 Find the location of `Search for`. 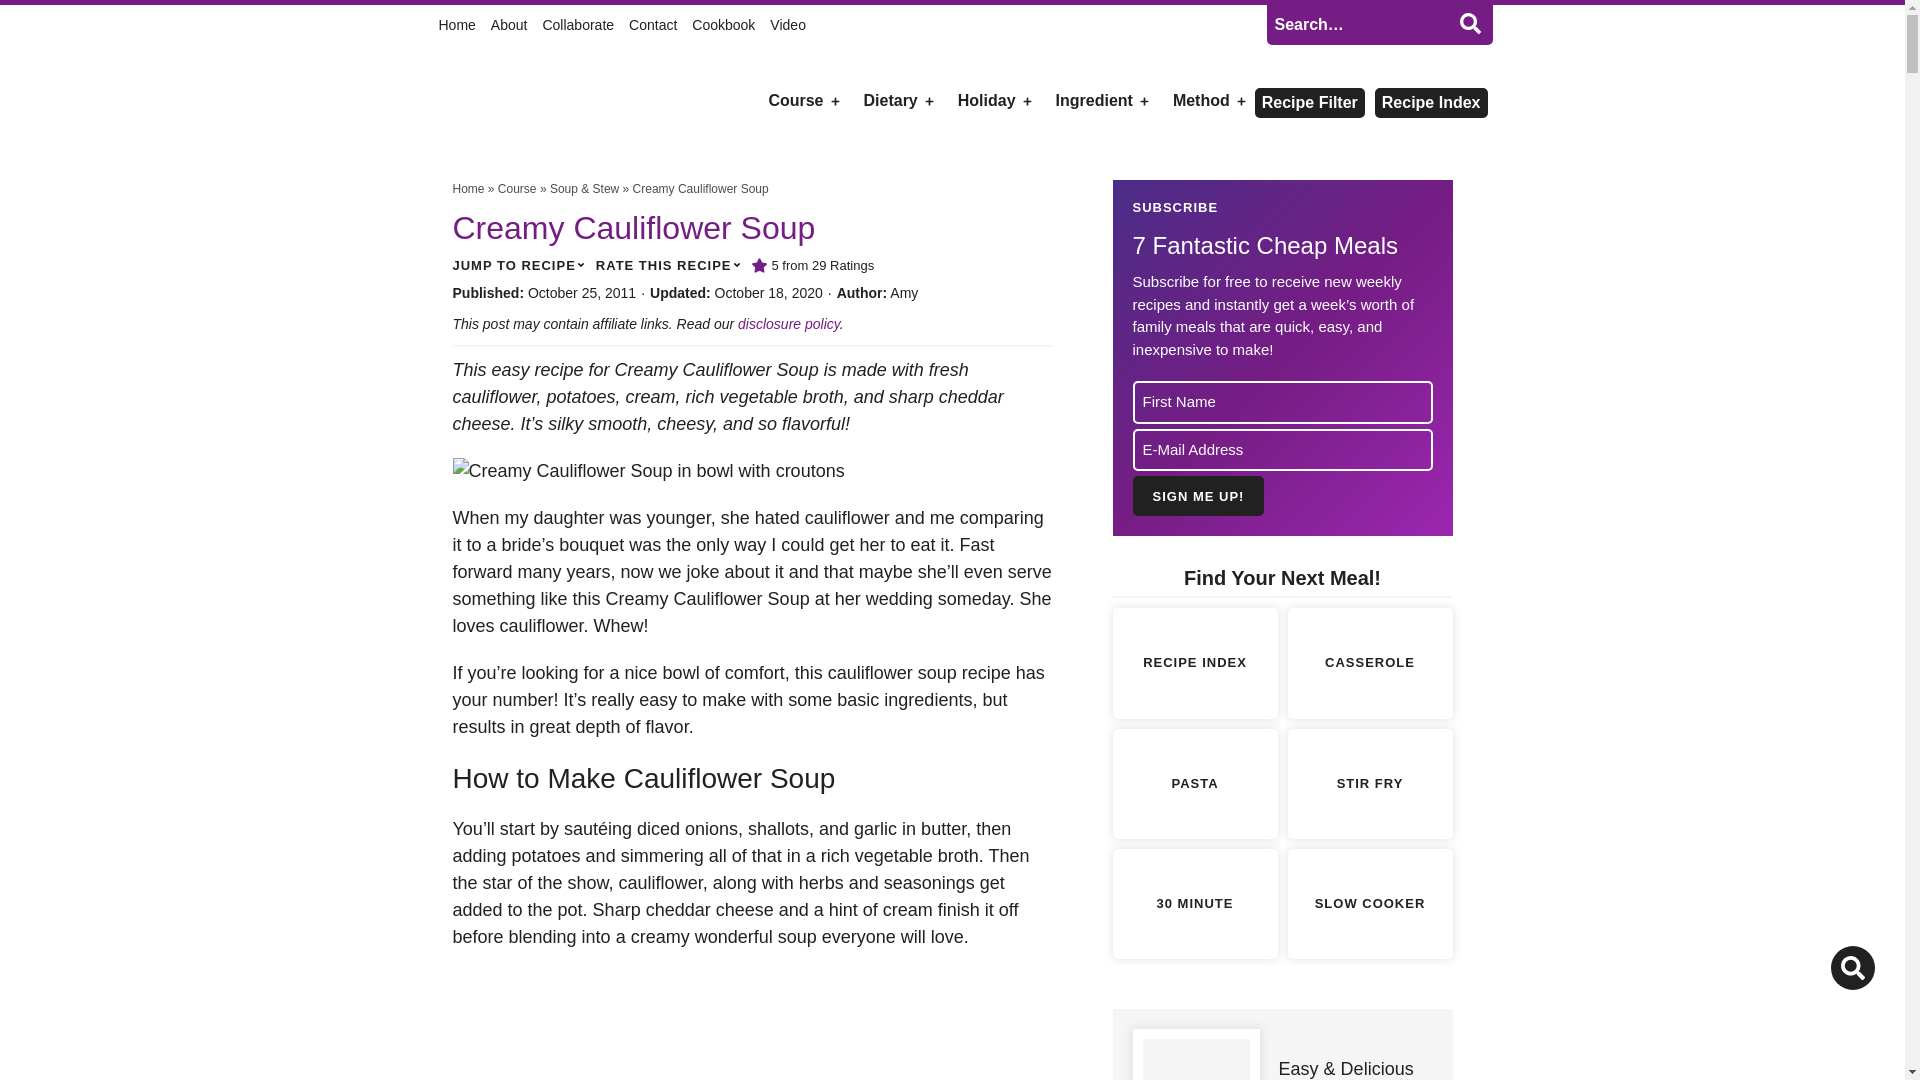

Search for is located at coordinates (1378, 25).